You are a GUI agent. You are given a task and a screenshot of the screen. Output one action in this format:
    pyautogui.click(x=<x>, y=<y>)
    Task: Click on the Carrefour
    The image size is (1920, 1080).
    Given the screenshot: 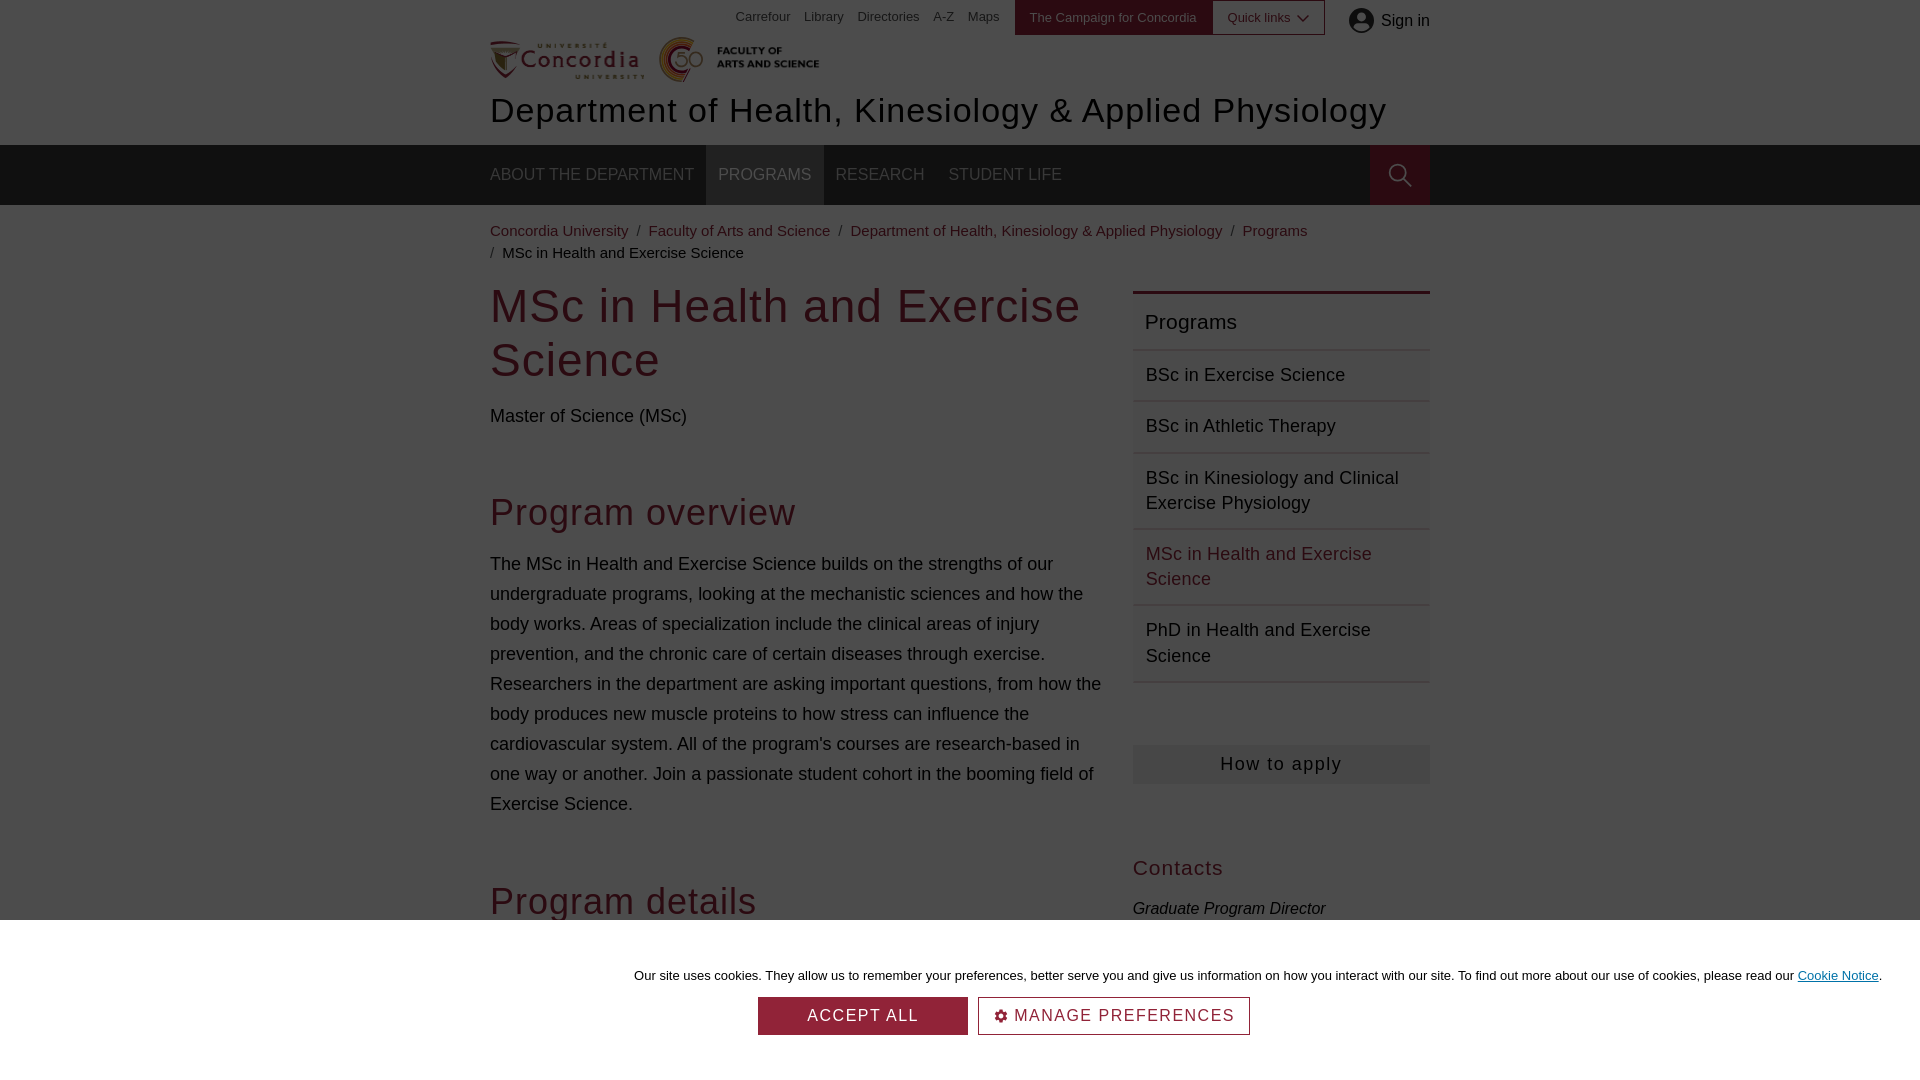 What is the action you would take?
    pyautogui.click(x=763, y=16)
    